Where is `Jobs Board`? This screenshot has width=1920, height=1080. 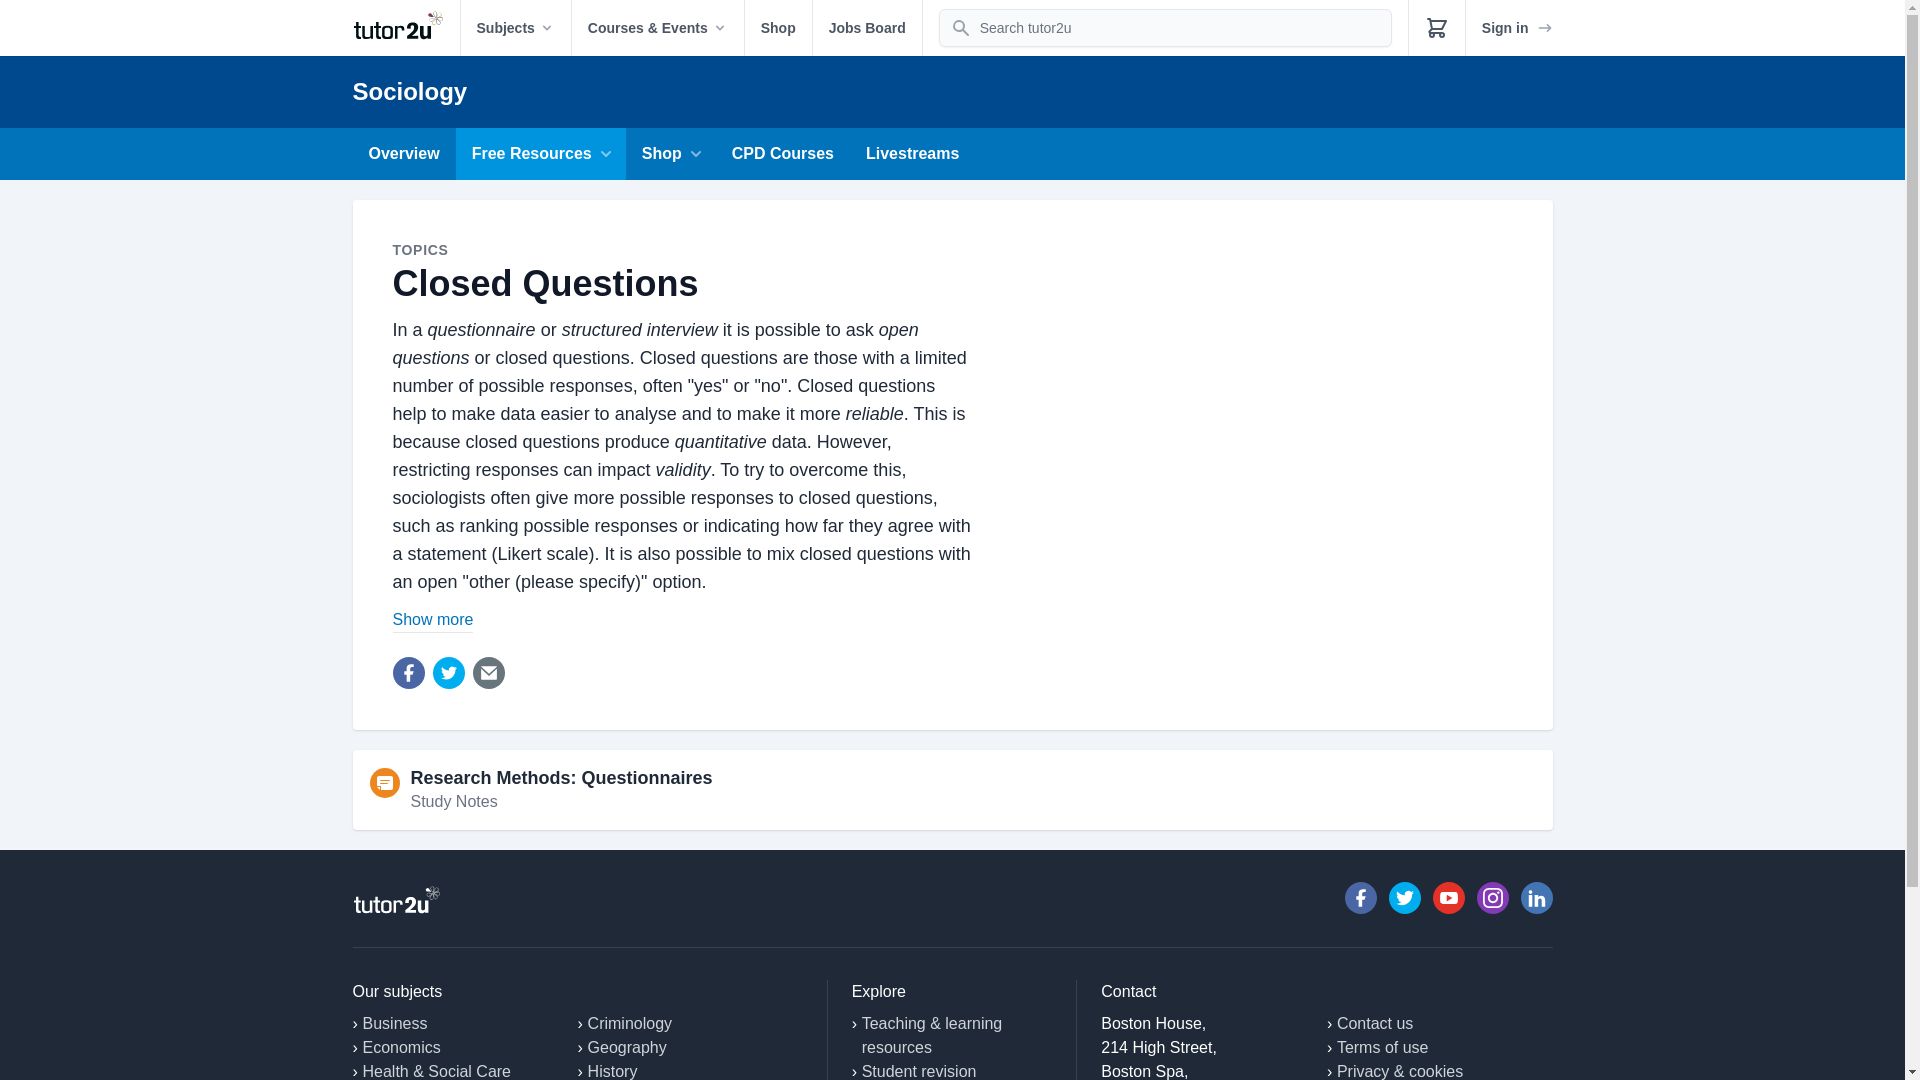
Jobs Board is located at coordinates (866, 28).